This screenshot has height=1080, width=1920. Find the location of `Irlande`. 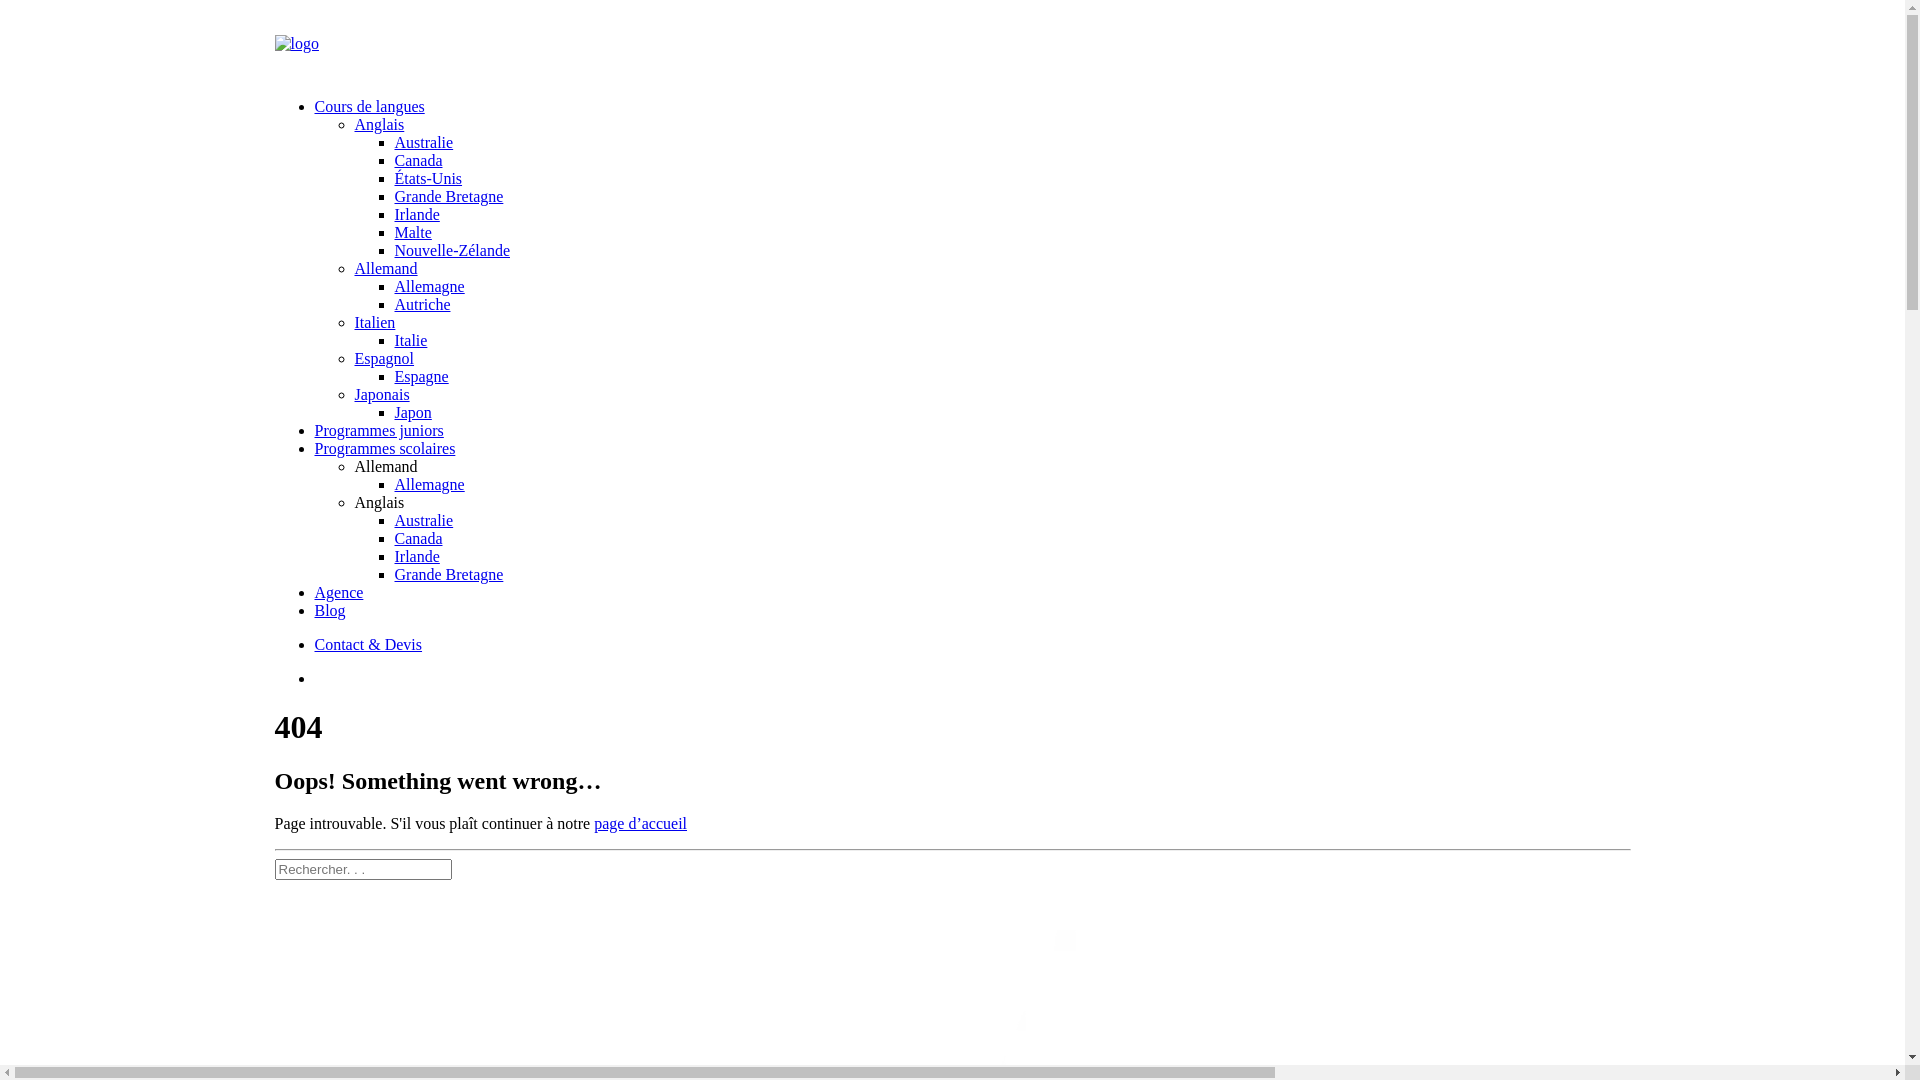

Irlande is located at coordinates (416, 556).